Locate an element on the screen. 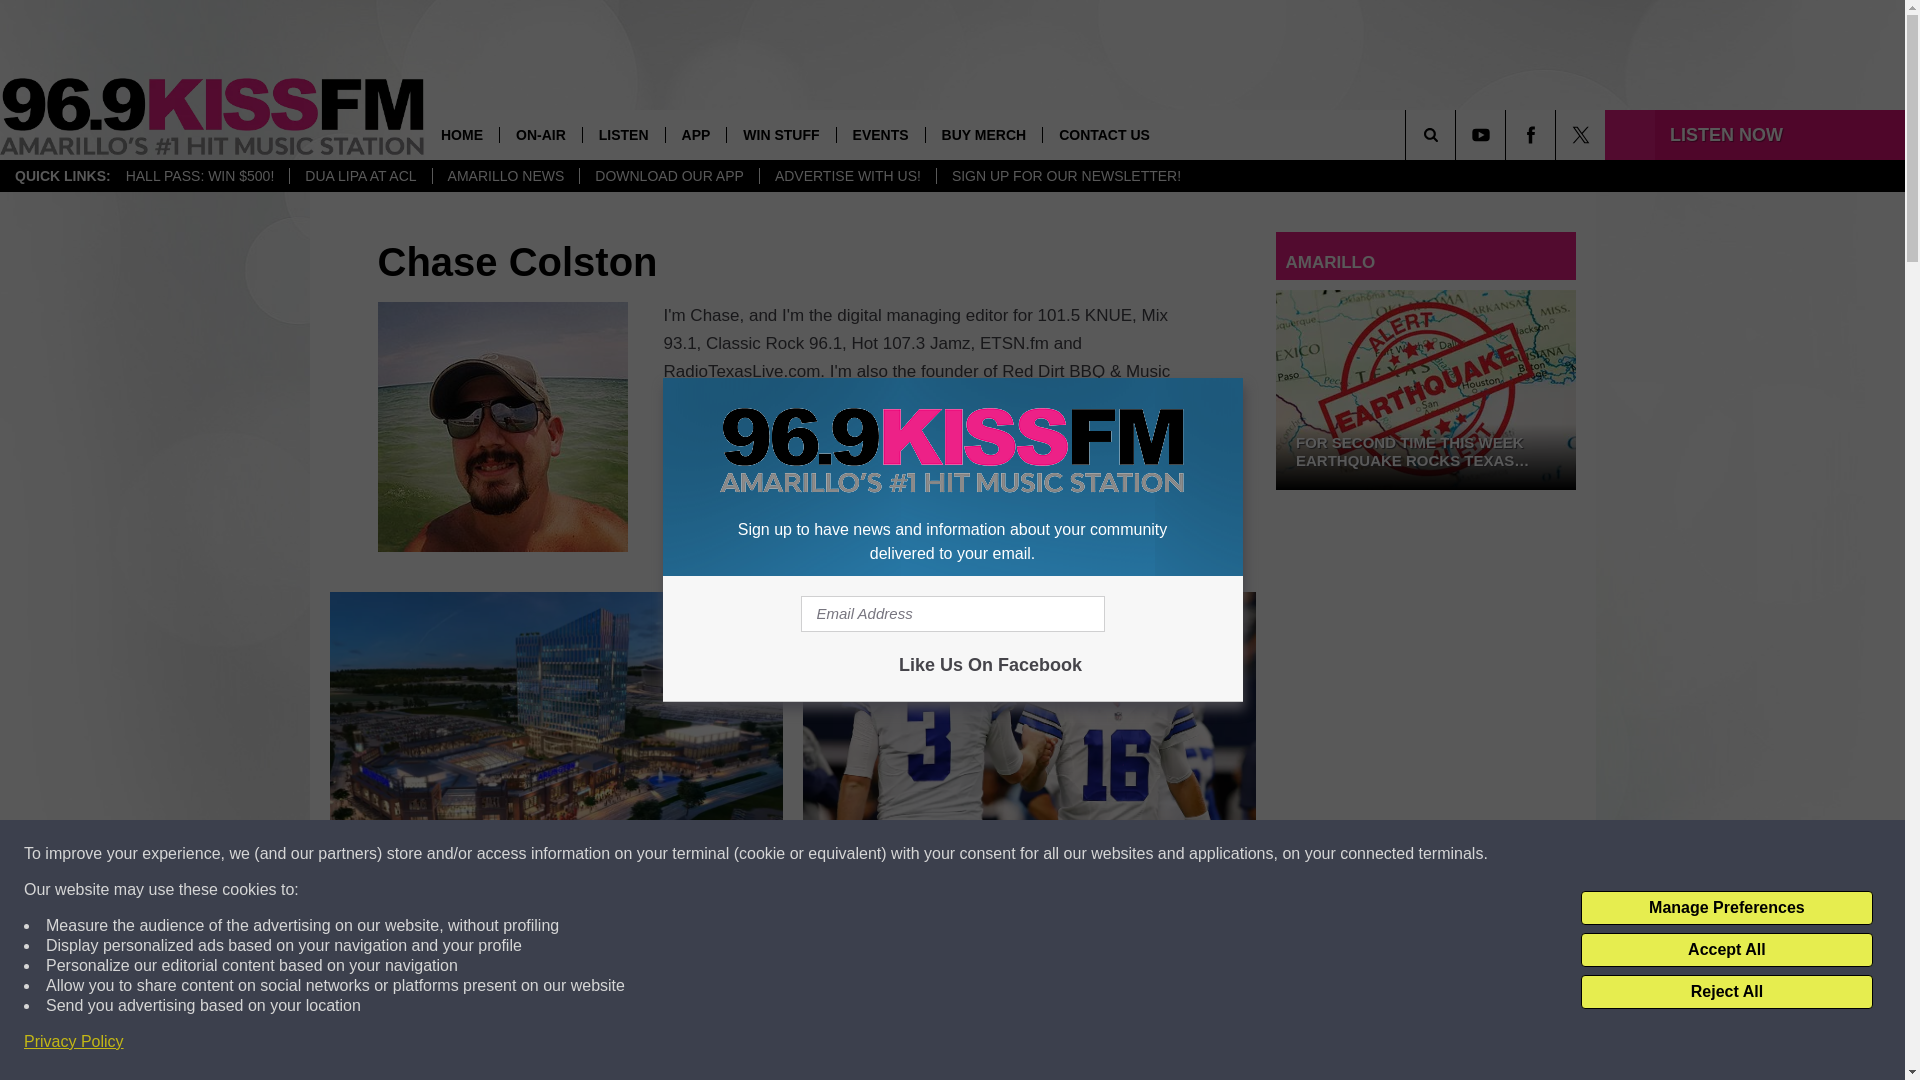 Image resolution: width=1920 pixels, height=1080 pixels. SEARCH is located at coordinates (1458, 134).